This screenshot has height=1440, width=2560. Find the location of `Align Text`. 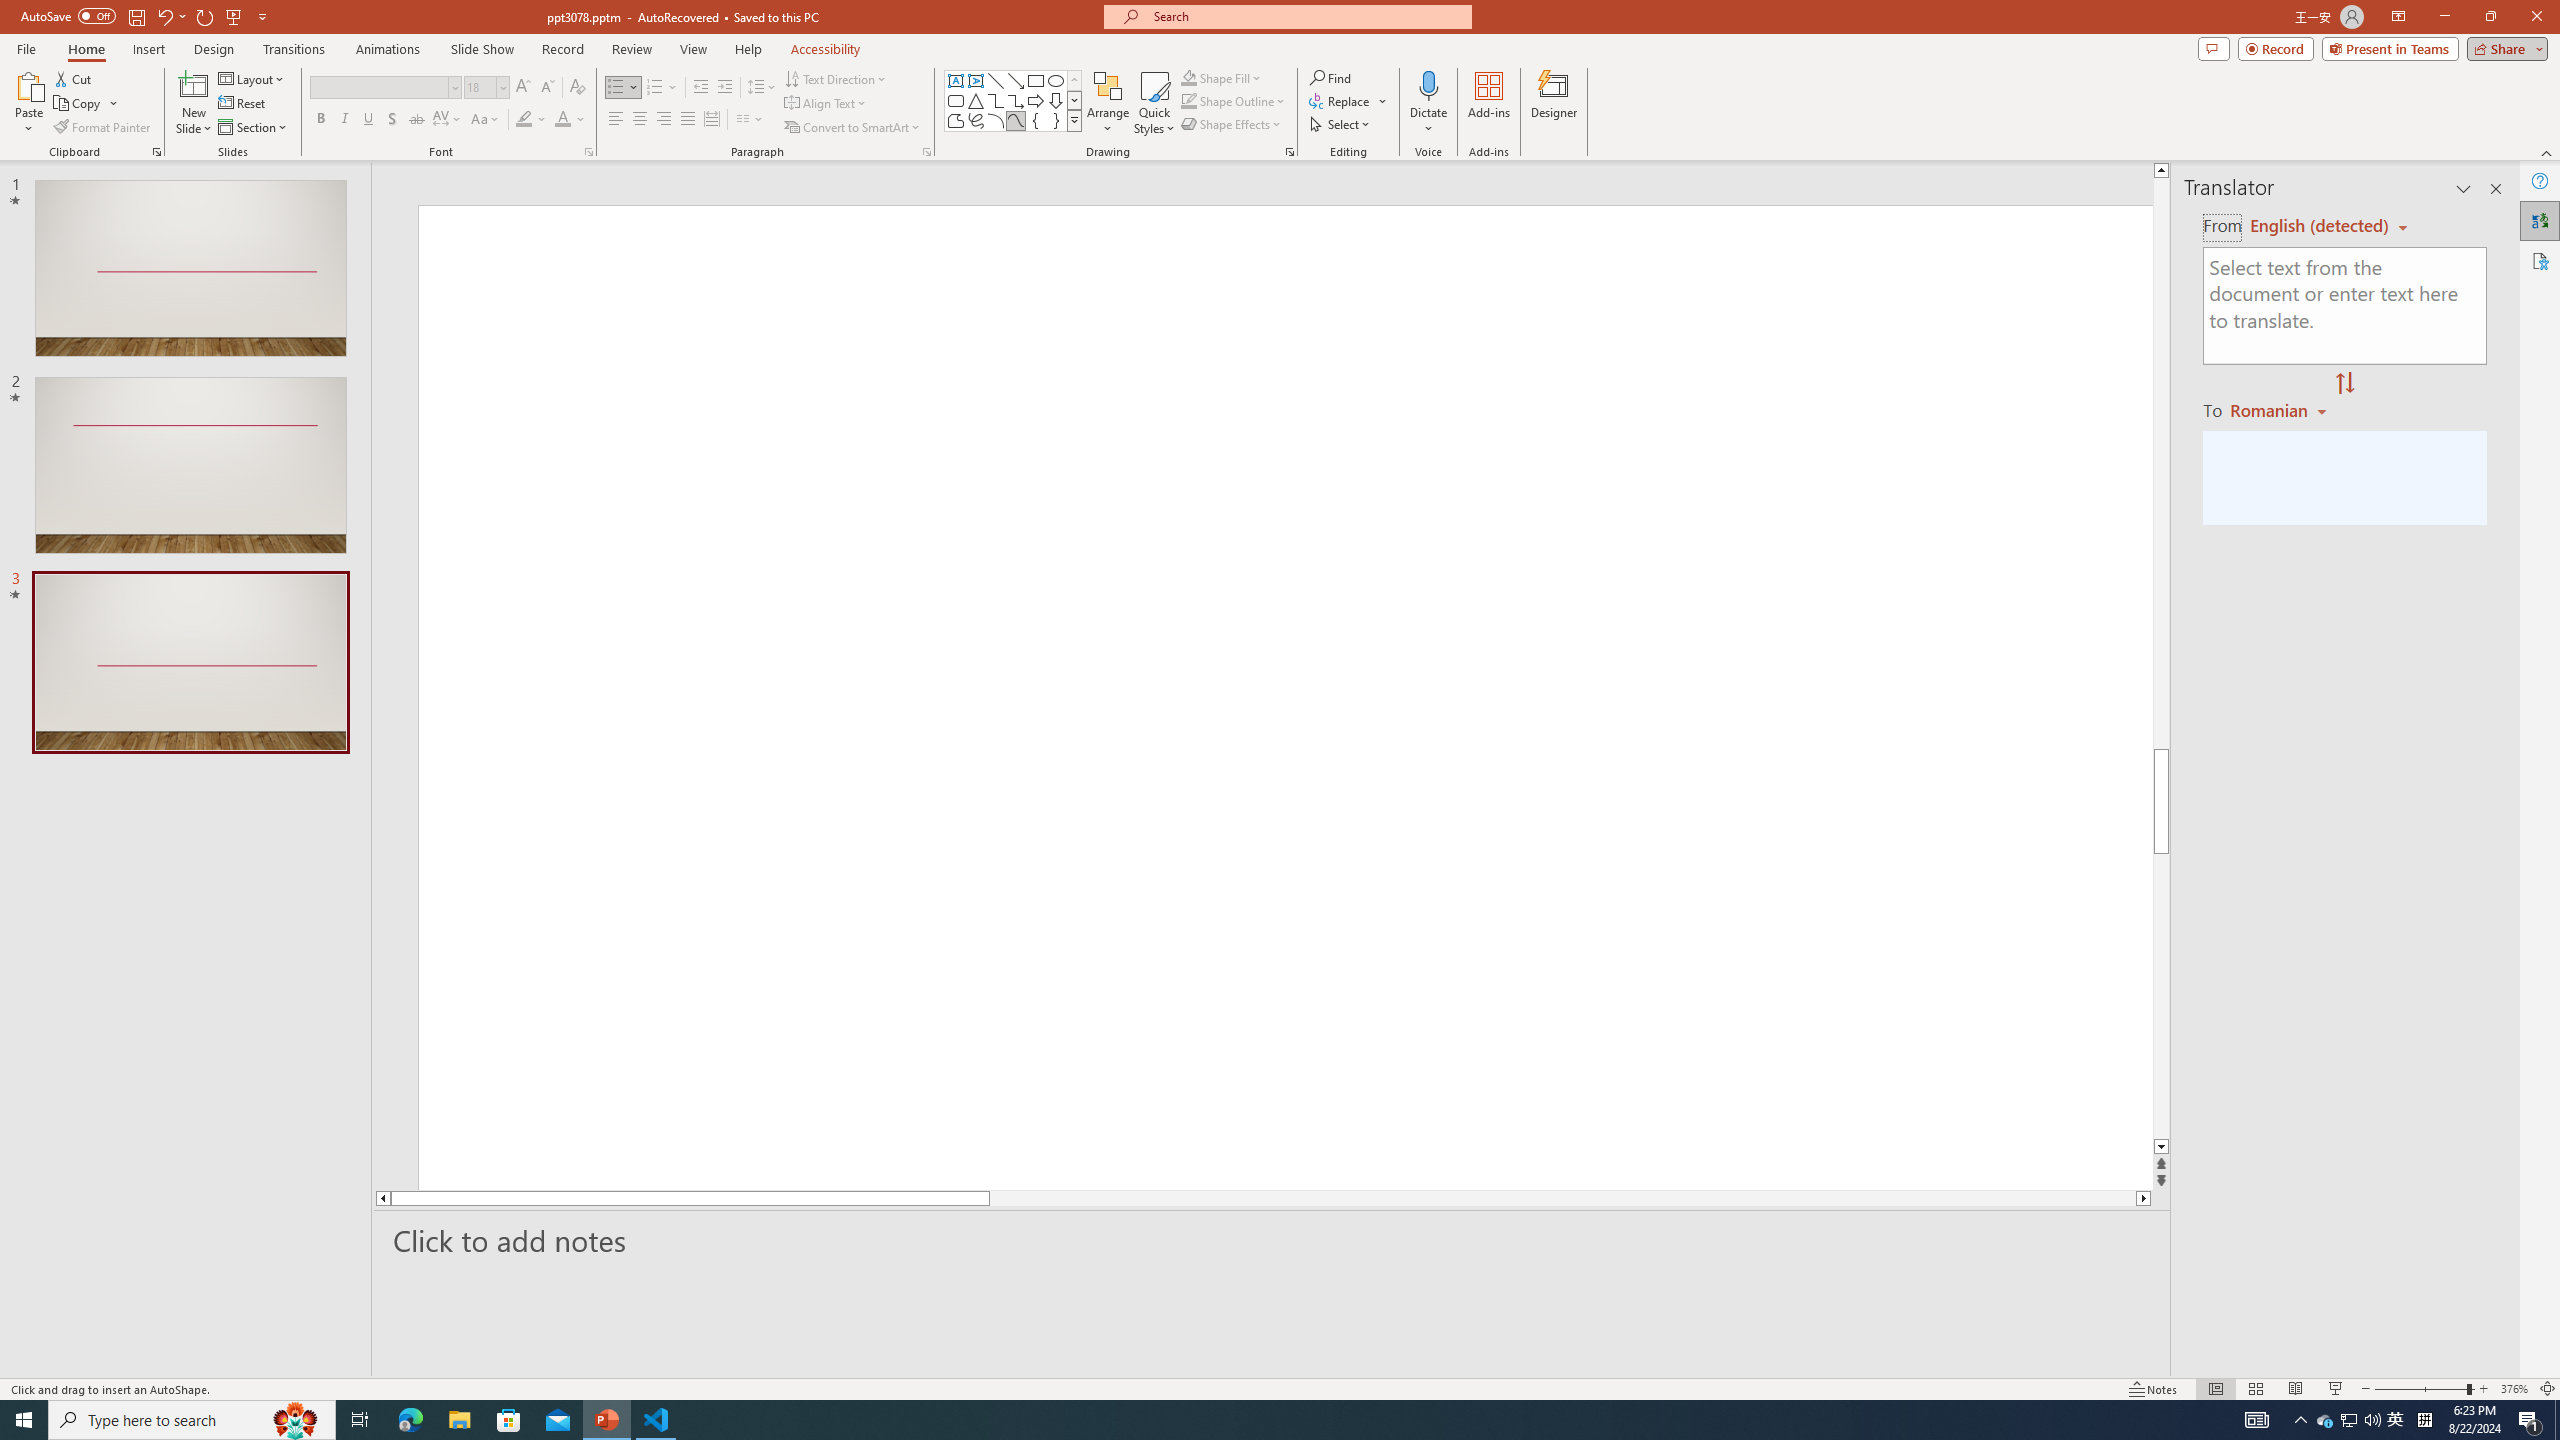

Align Text is located at coordinates (826, 104).